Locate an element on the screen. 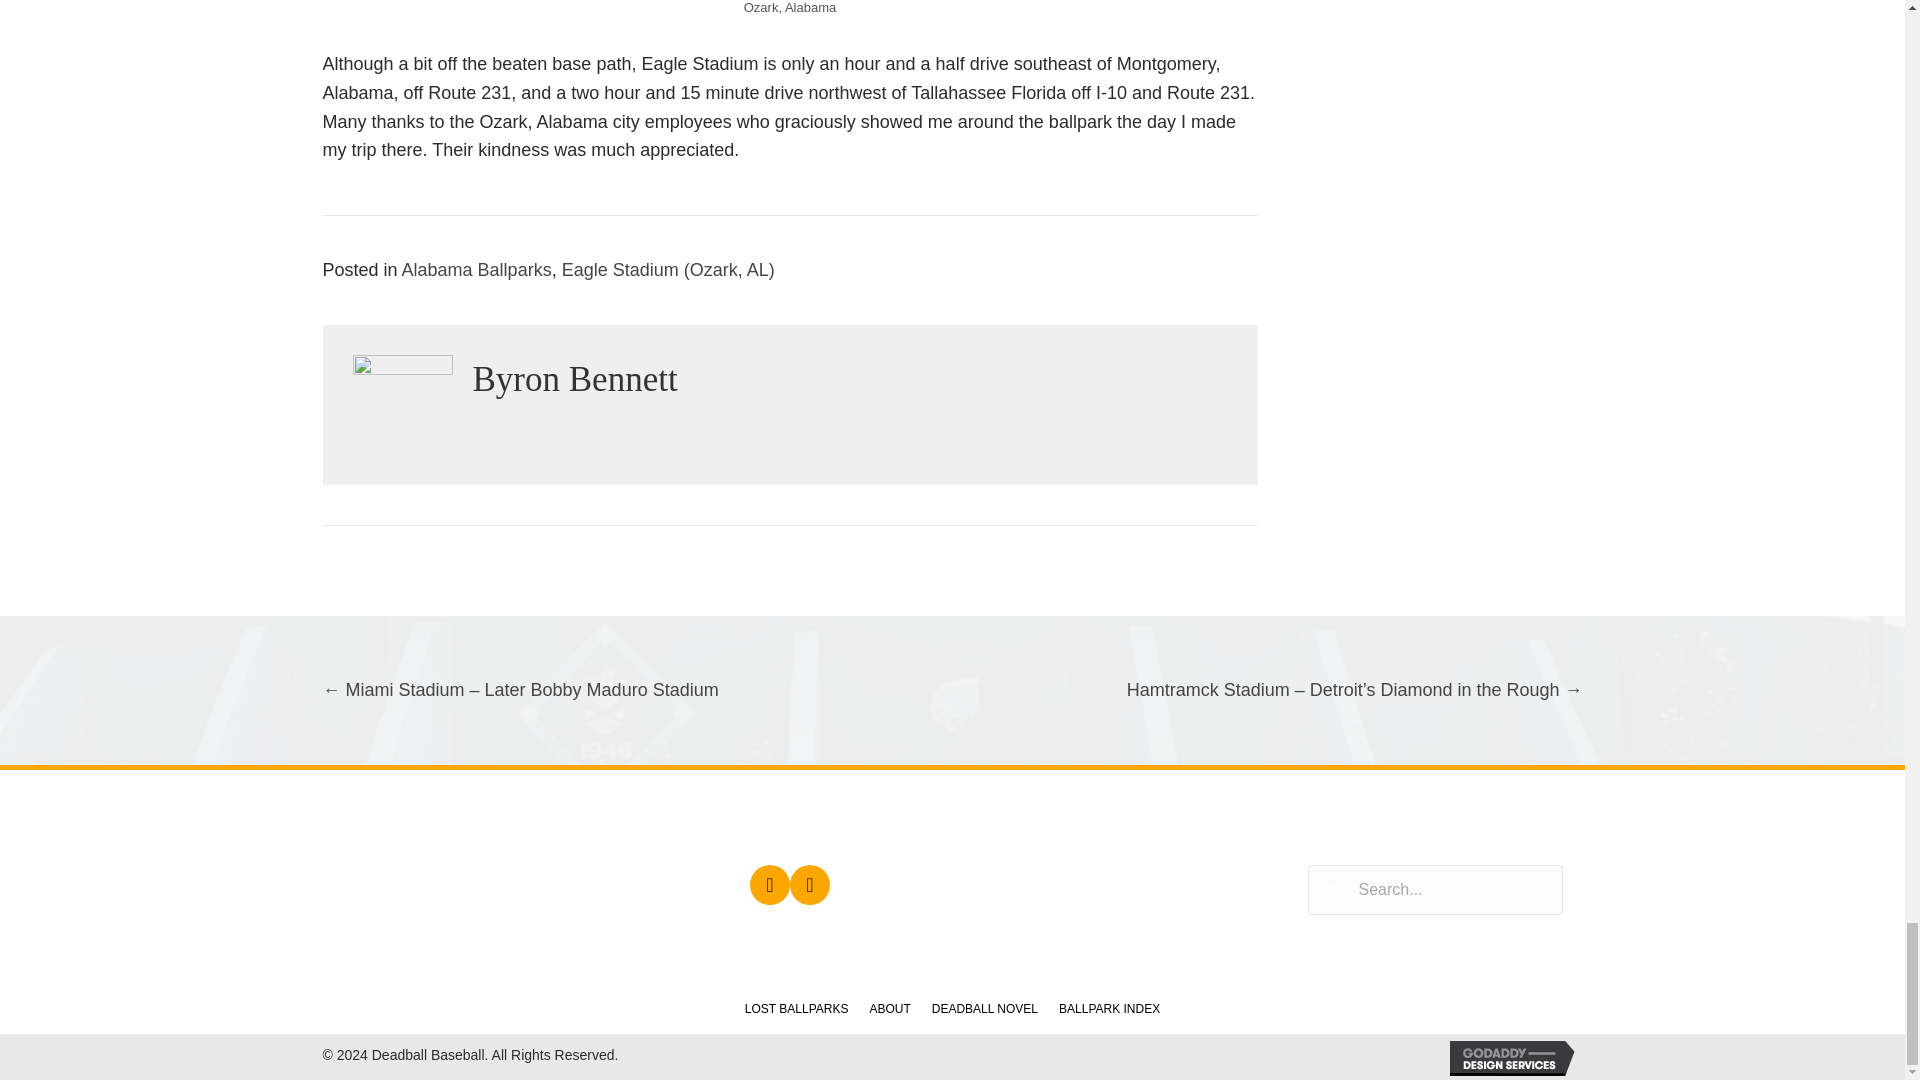 This screenshot has height=1080, width=1920. DEADBALL NOVEL is located at coordinates (984, 1008).